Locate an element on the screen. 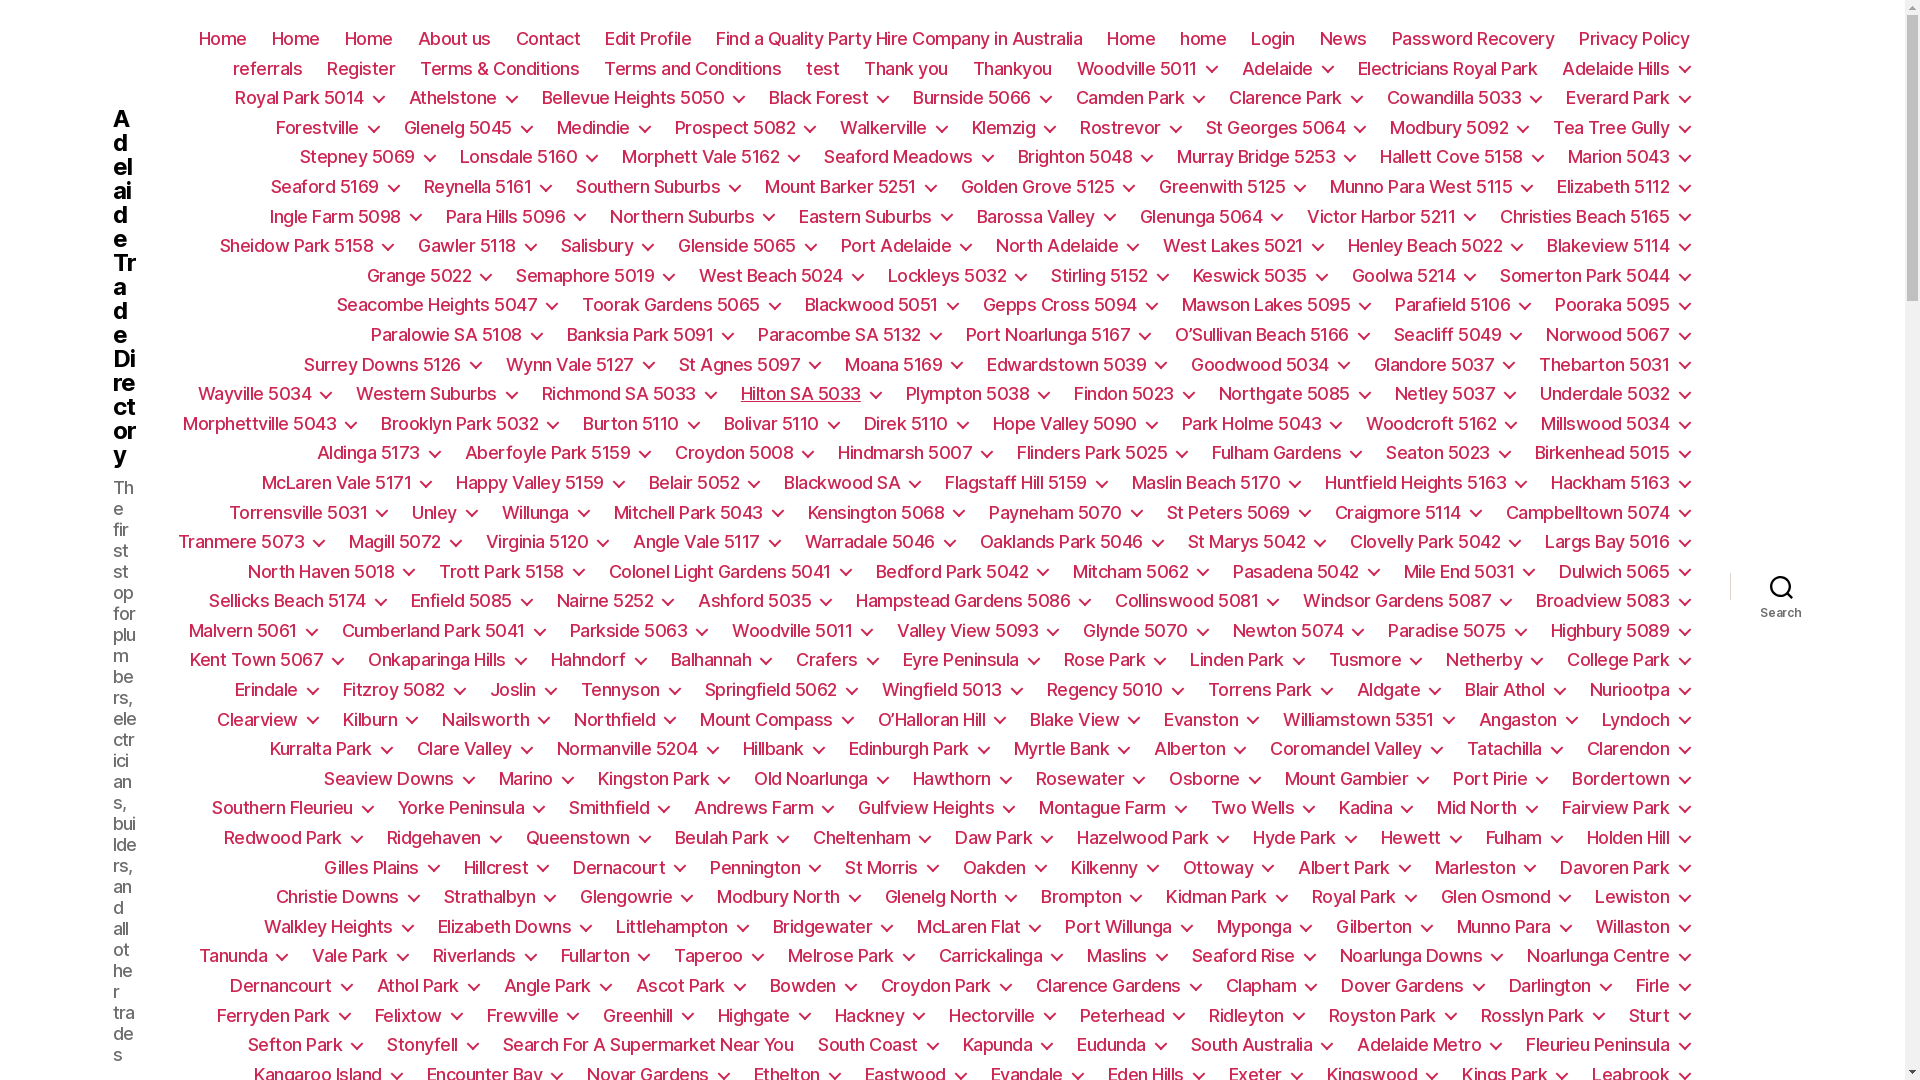 The width and height of the screenshot is (1920, 1080). Littlehampton is located at coordinates (682, 927).